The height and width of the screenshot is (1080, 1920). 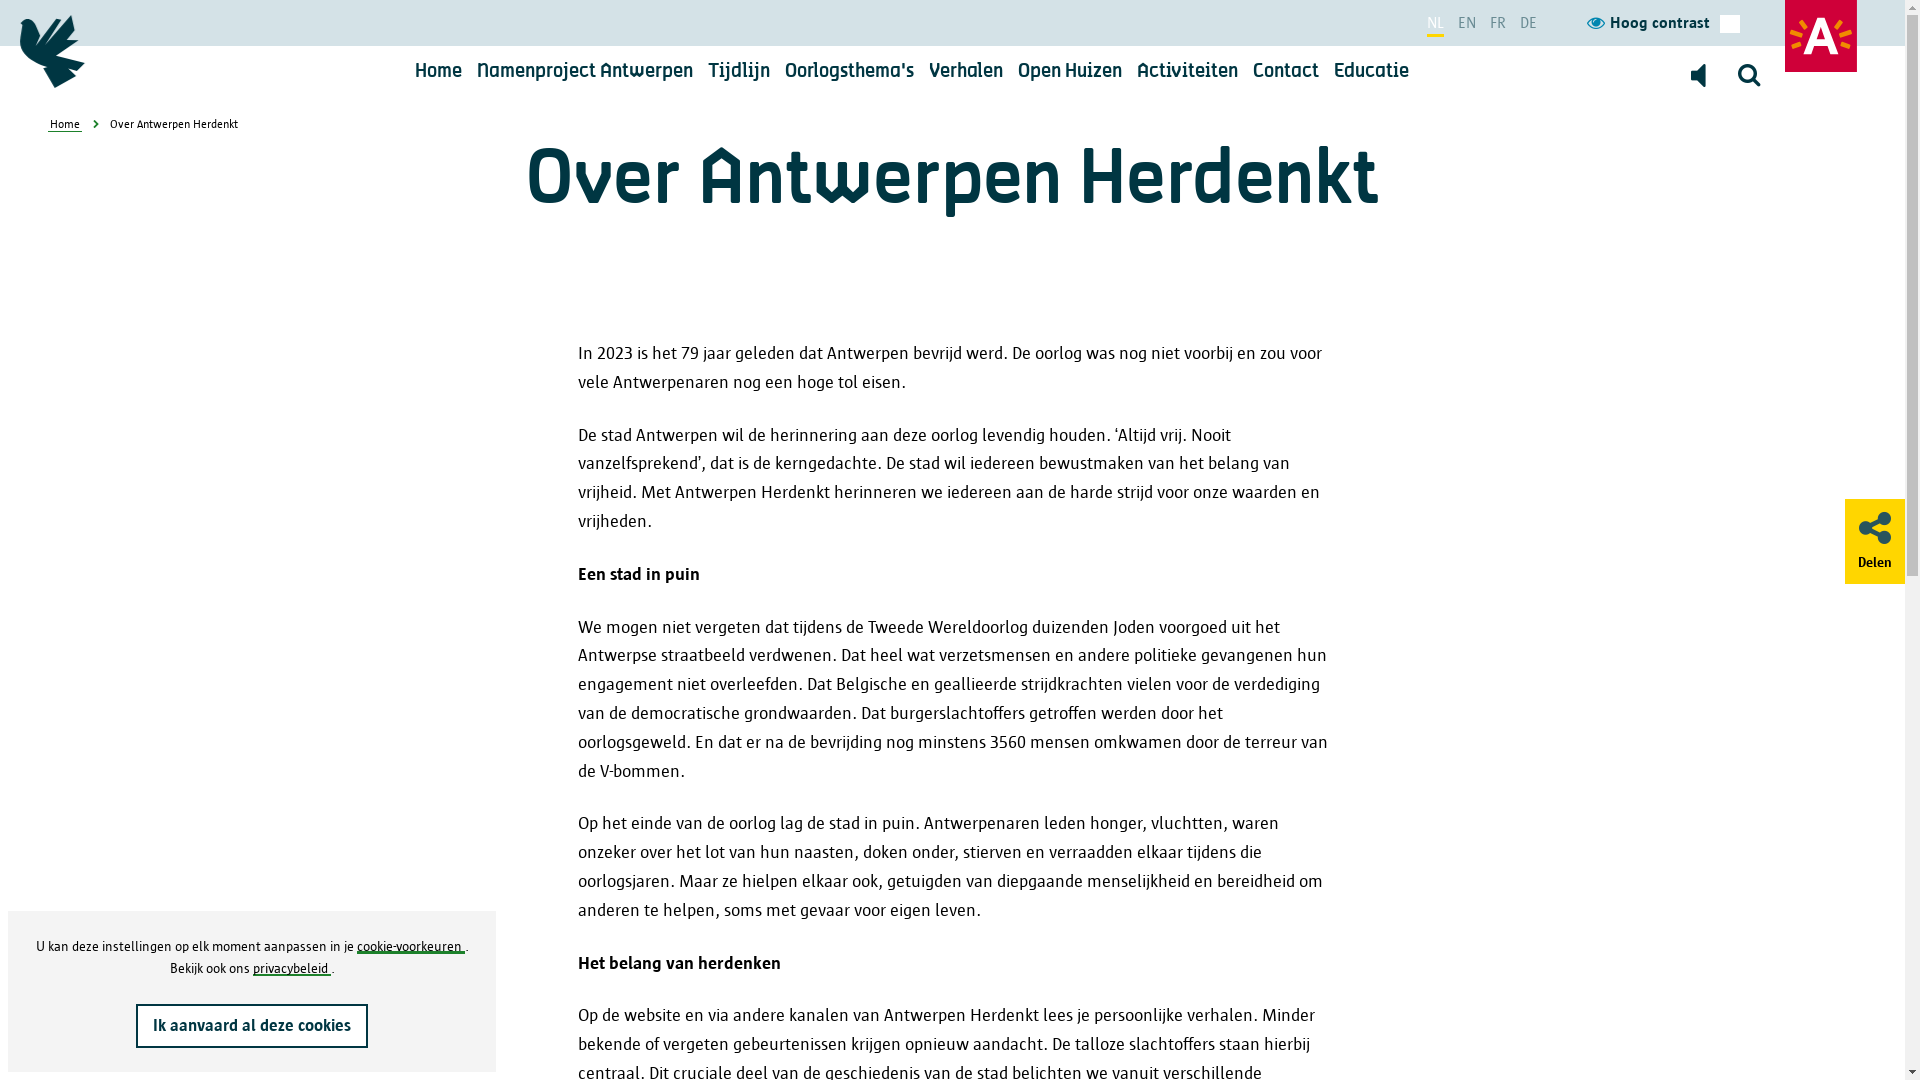 I want to click on Delen, so click(x=1875, y=540).